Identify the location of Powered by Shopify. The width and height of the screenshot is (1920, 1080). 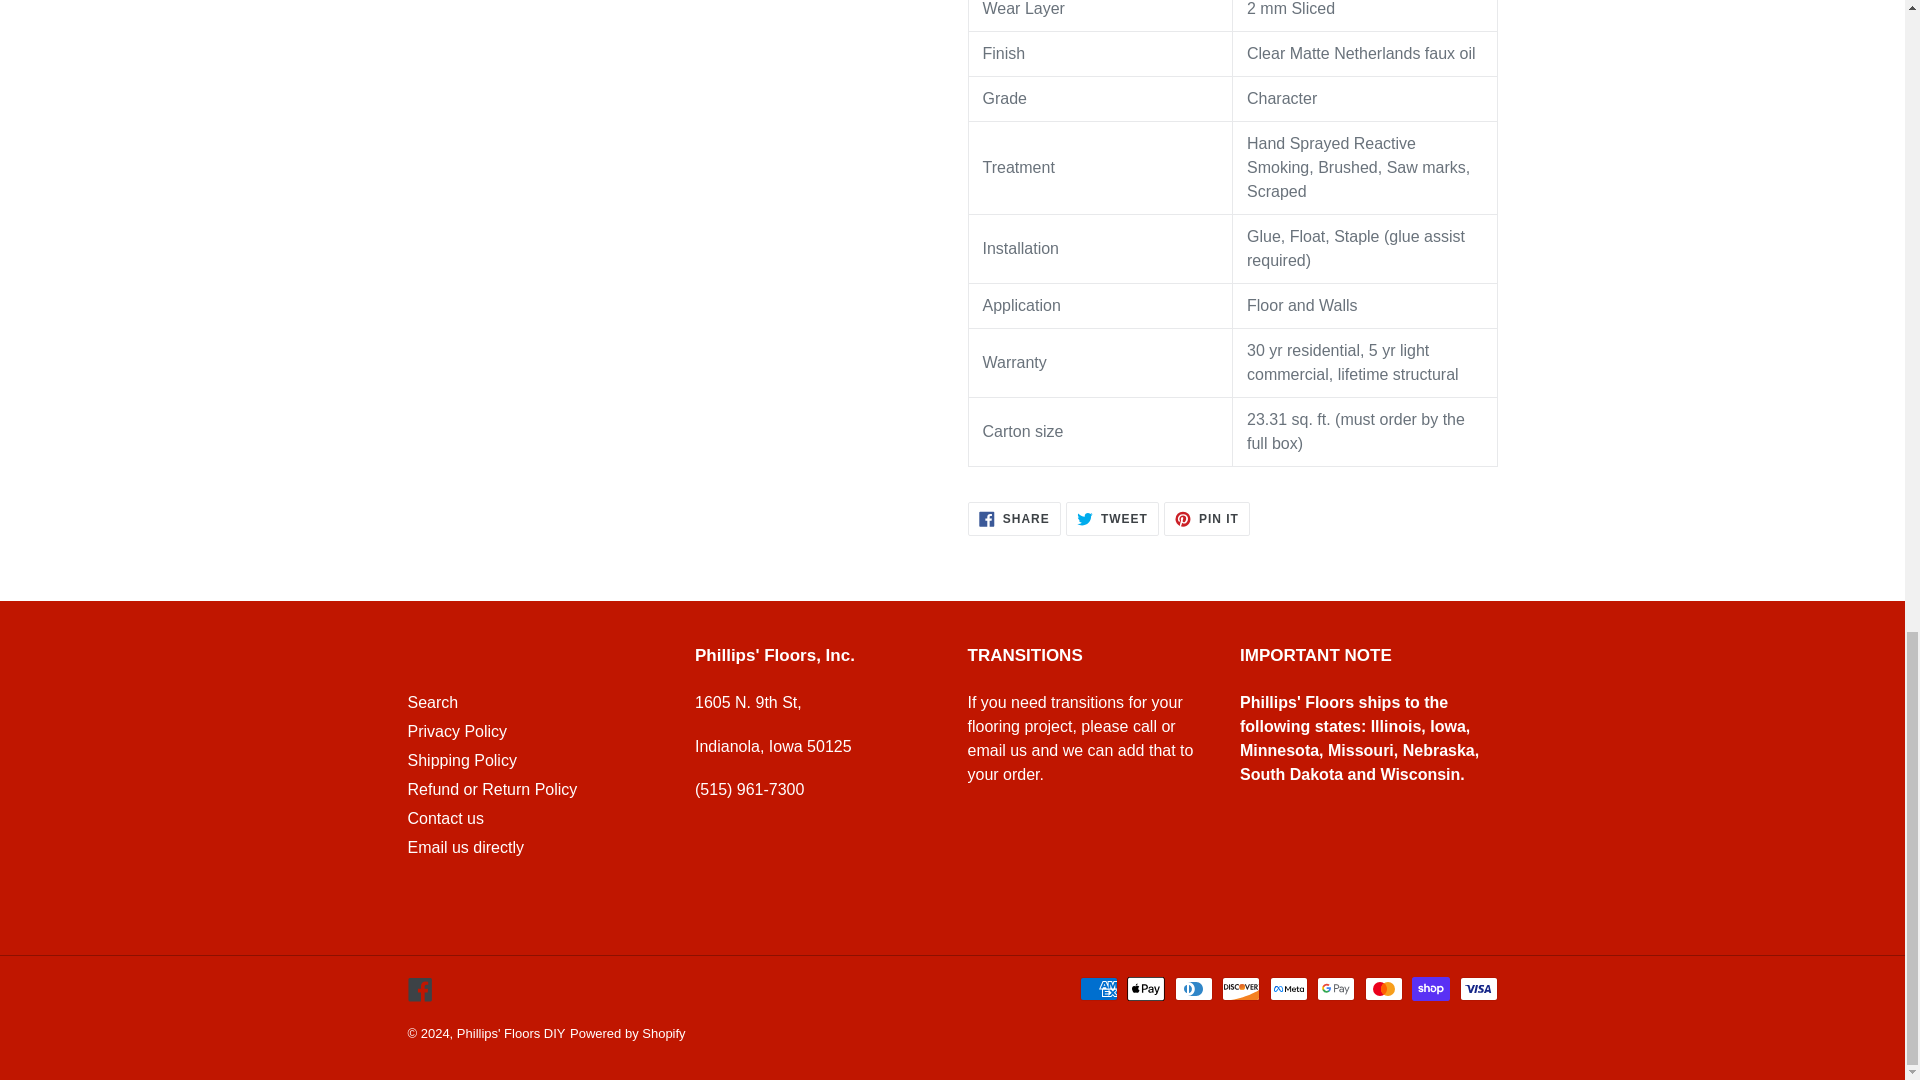
(628, 1034).